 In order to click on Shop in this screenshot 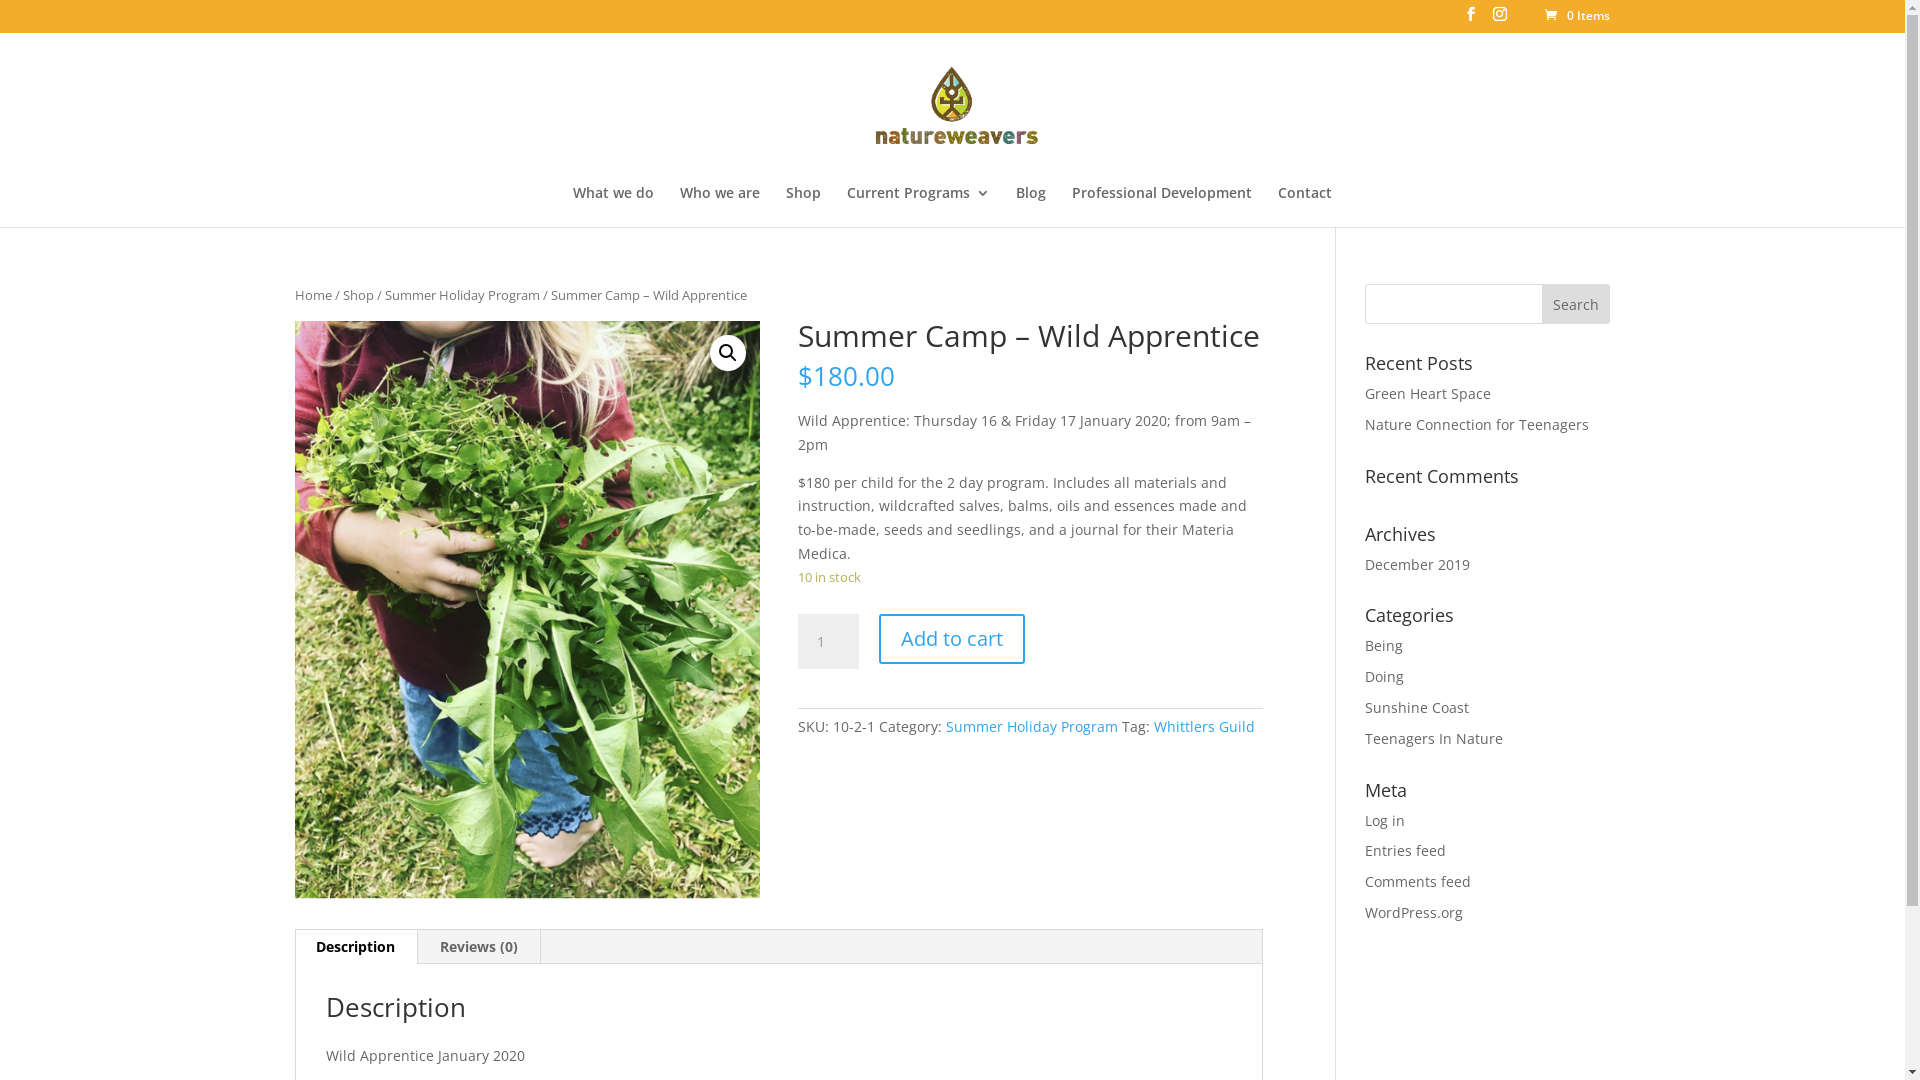, I will do `click(804, 206)`.